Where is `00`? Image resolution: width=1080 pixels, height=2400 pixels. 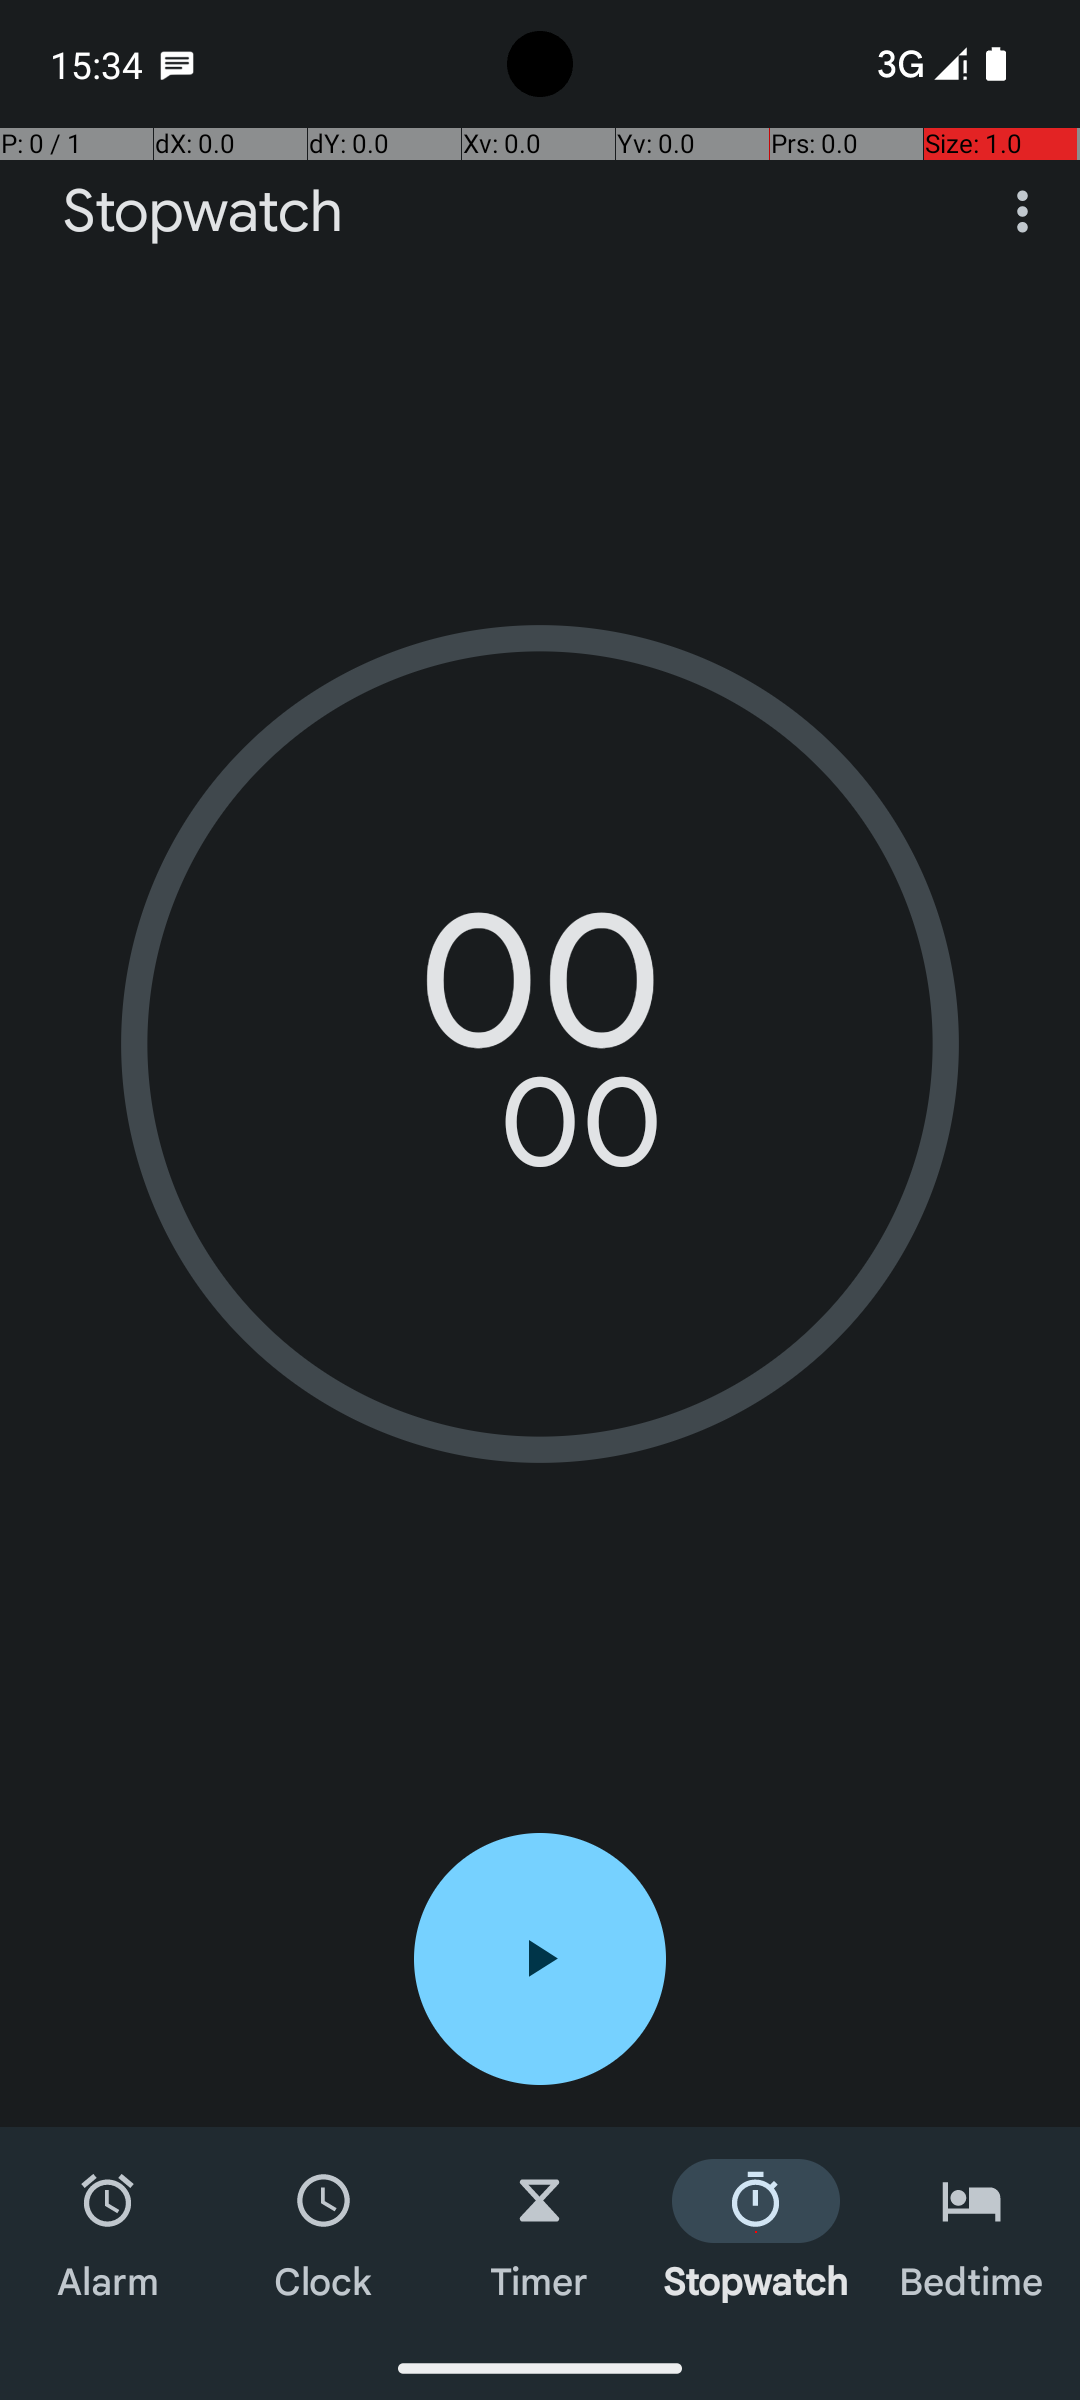
00 is located at coordinates (540, 995).